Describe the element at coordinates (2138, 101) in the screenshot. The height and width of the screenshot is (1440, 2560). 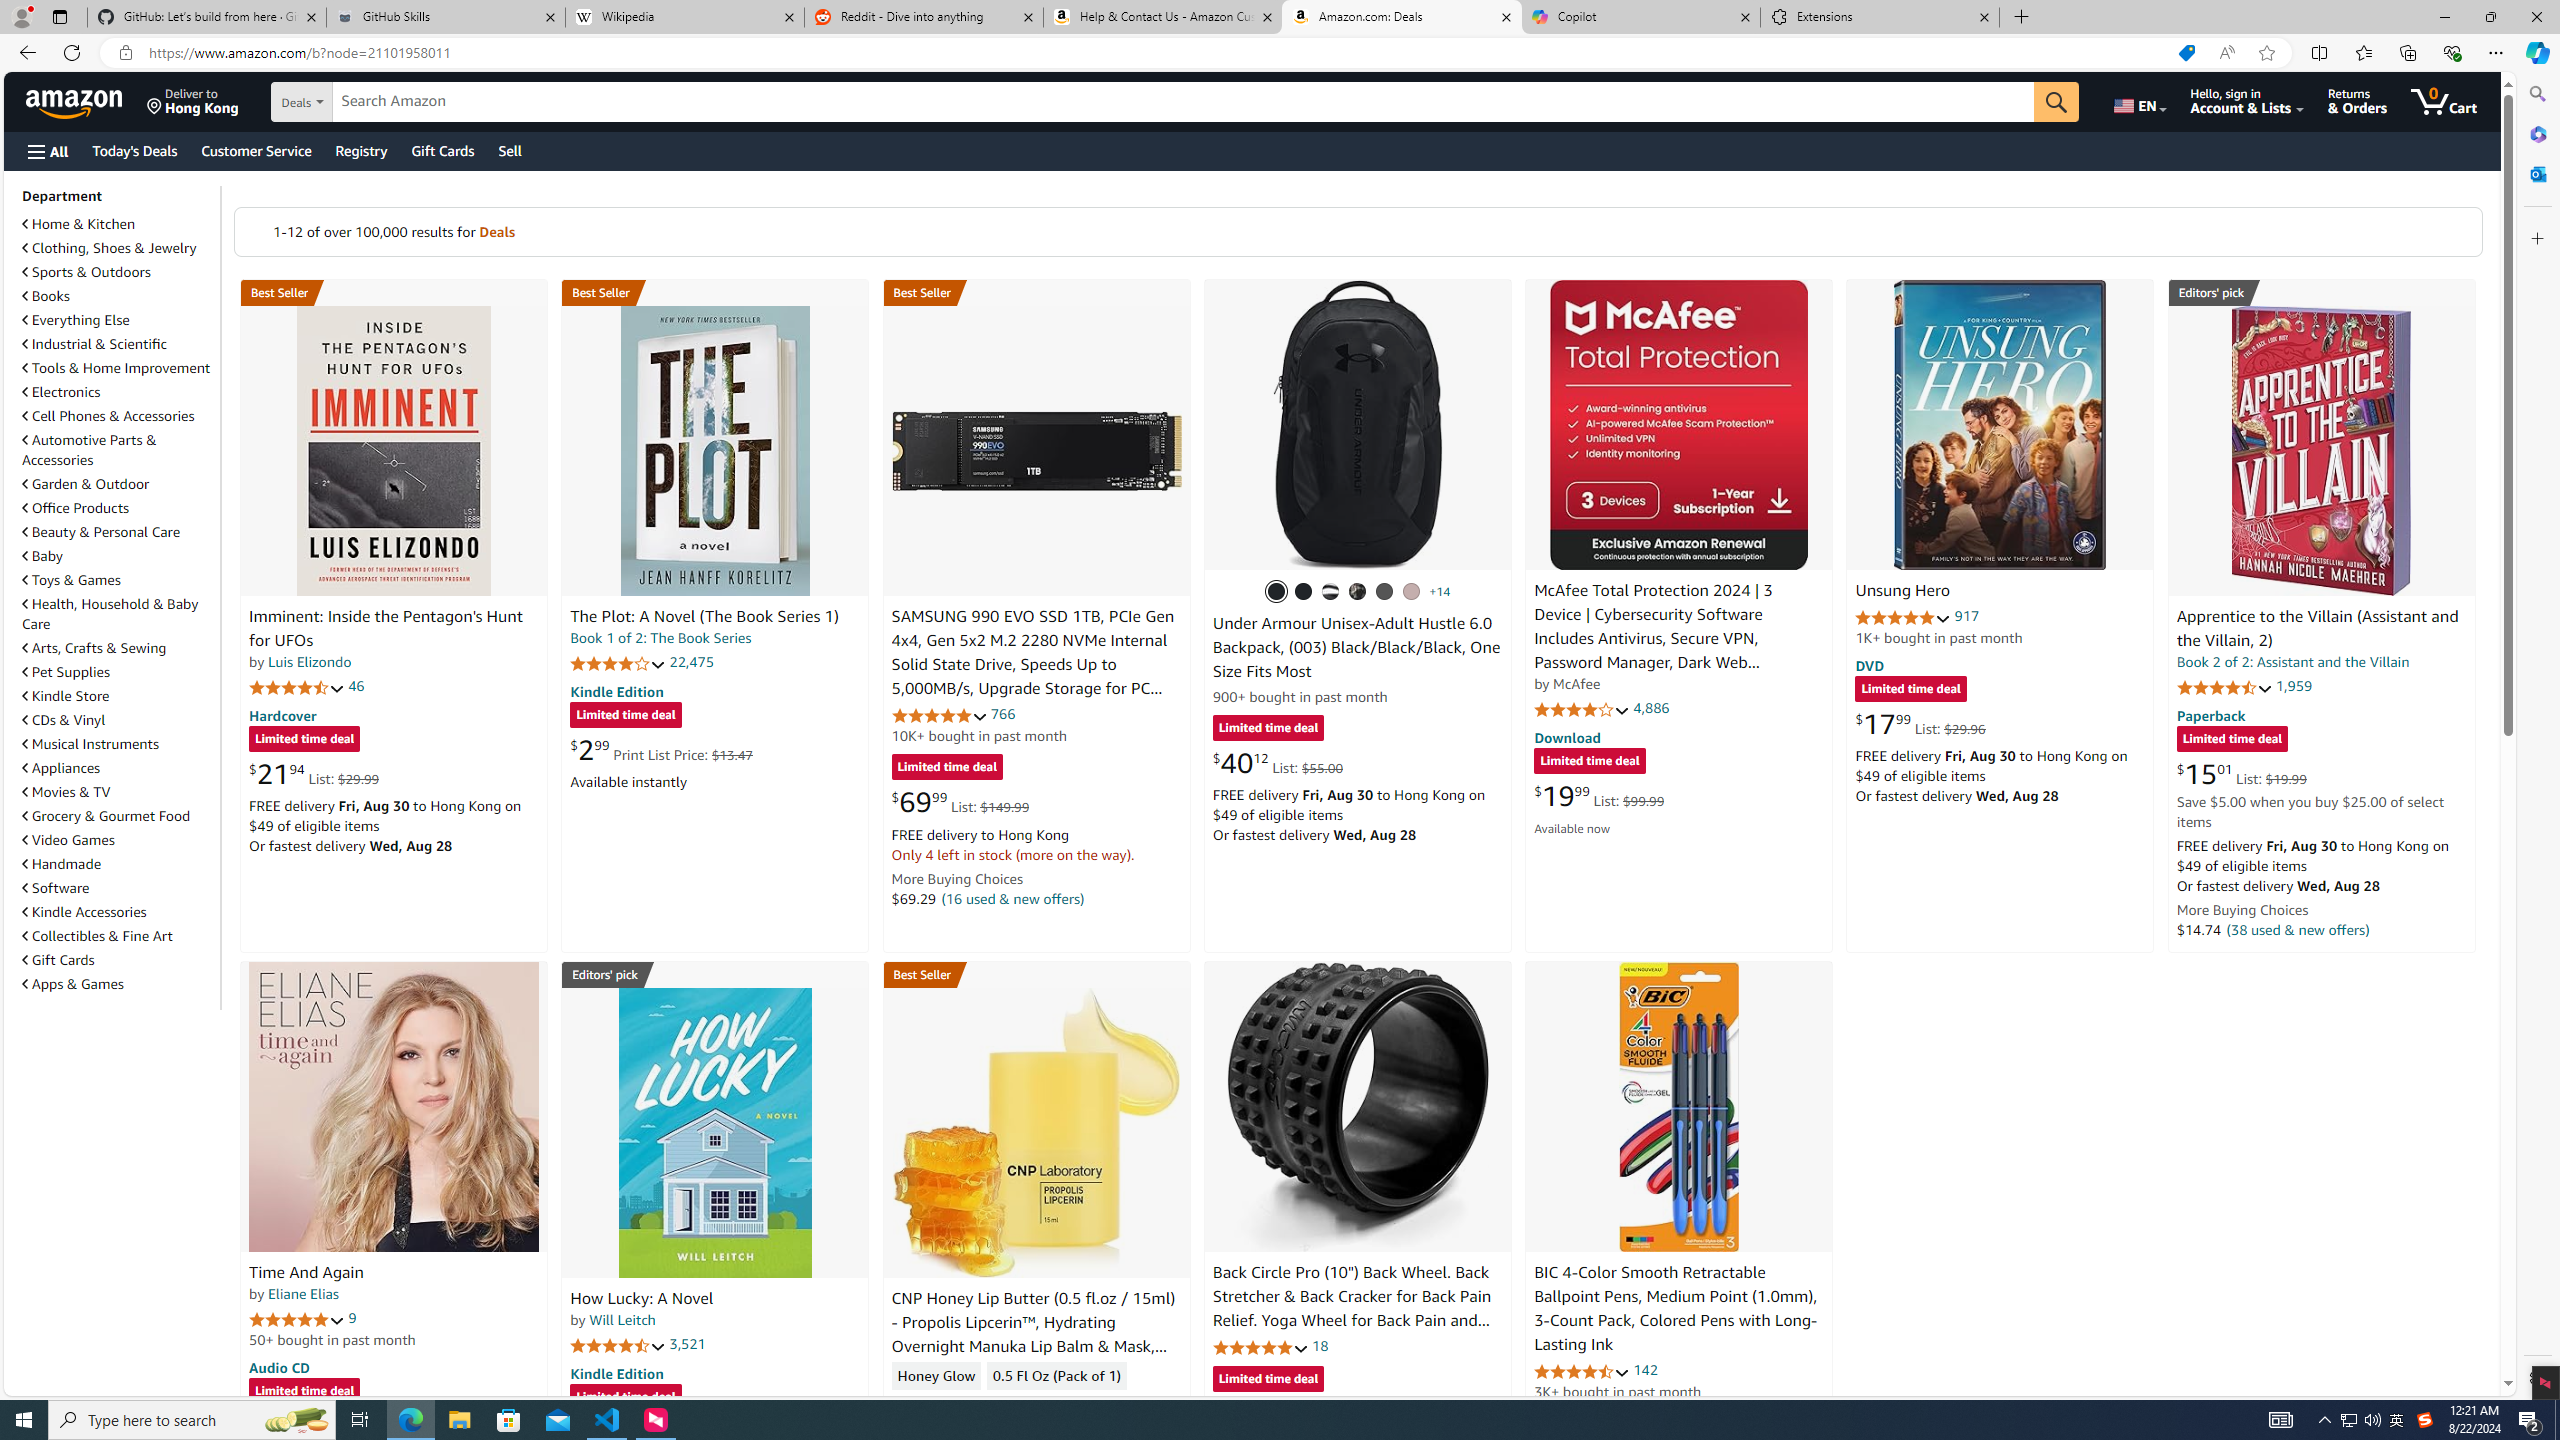
I see `Choose a language for shopping.` at that location.